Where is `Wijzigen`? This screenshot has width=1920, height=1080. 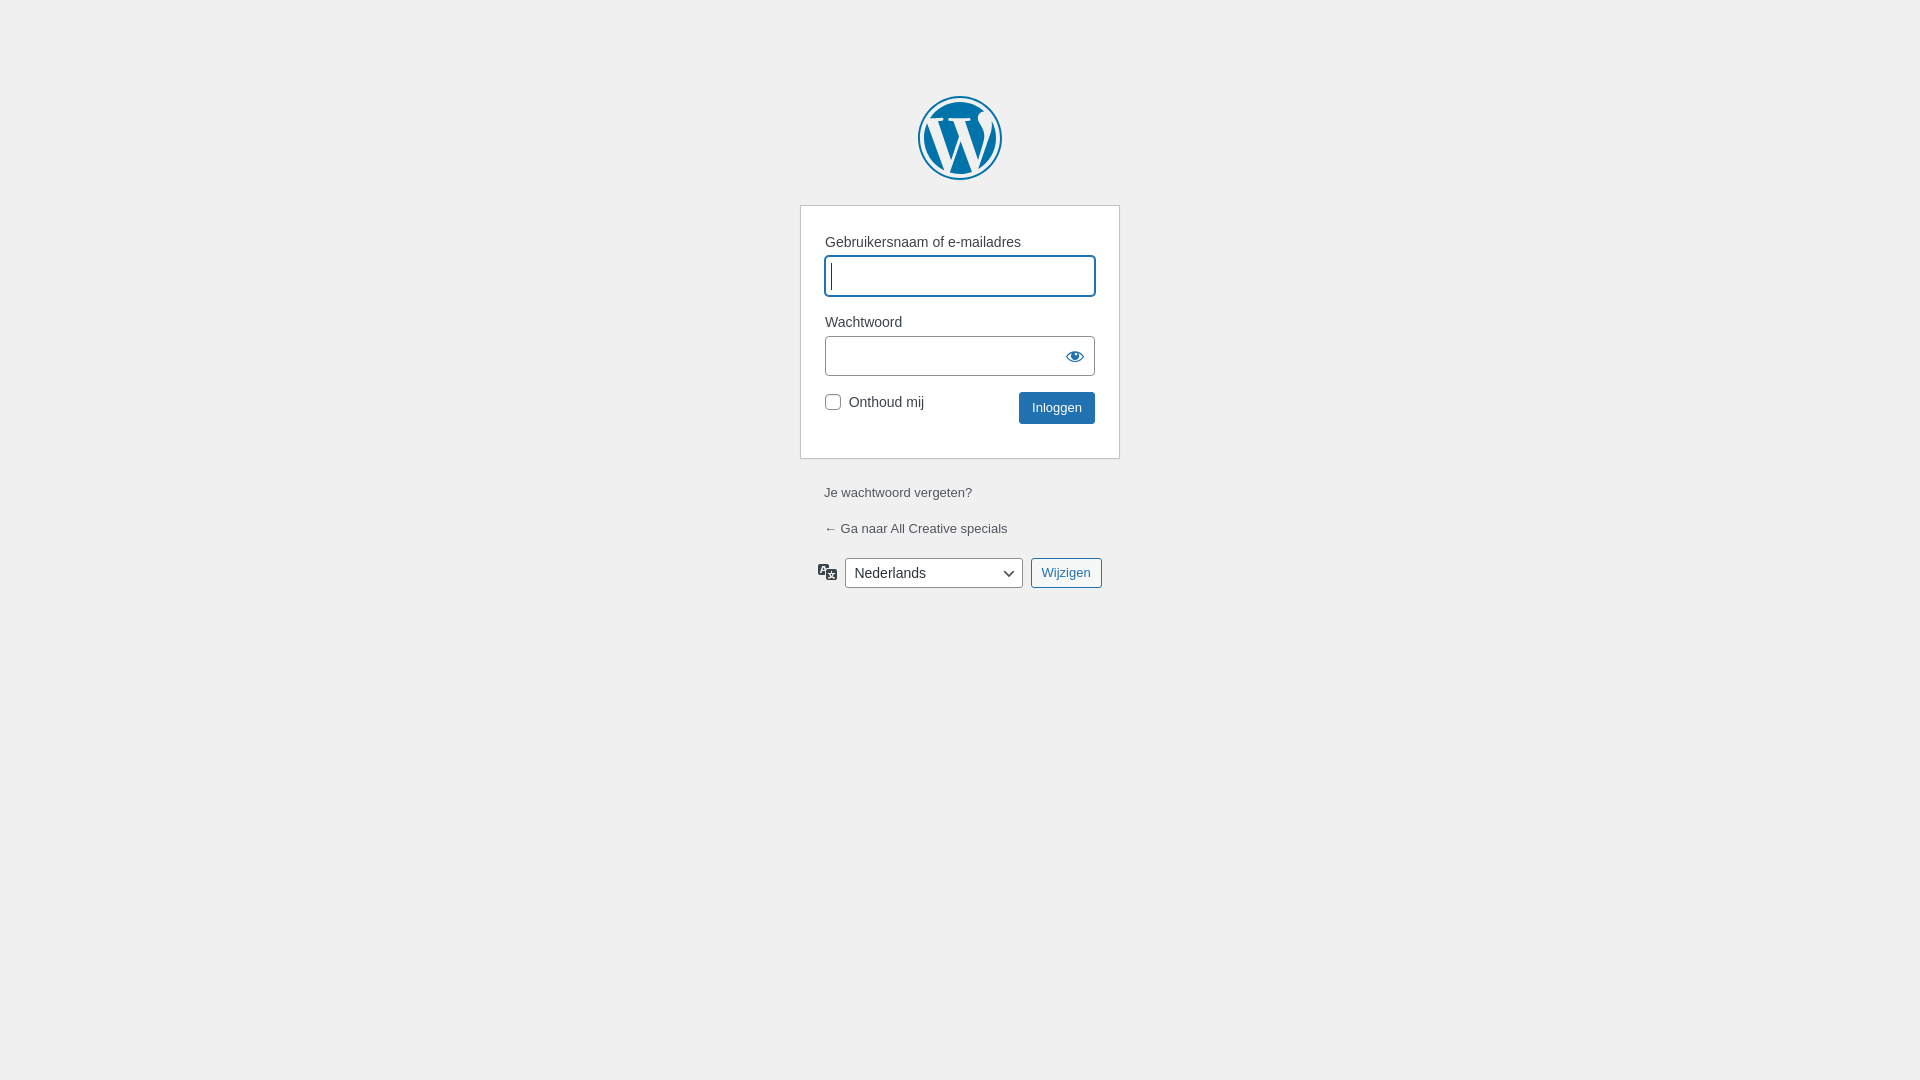
Wijzigen is located at coordinates (1066, 573).